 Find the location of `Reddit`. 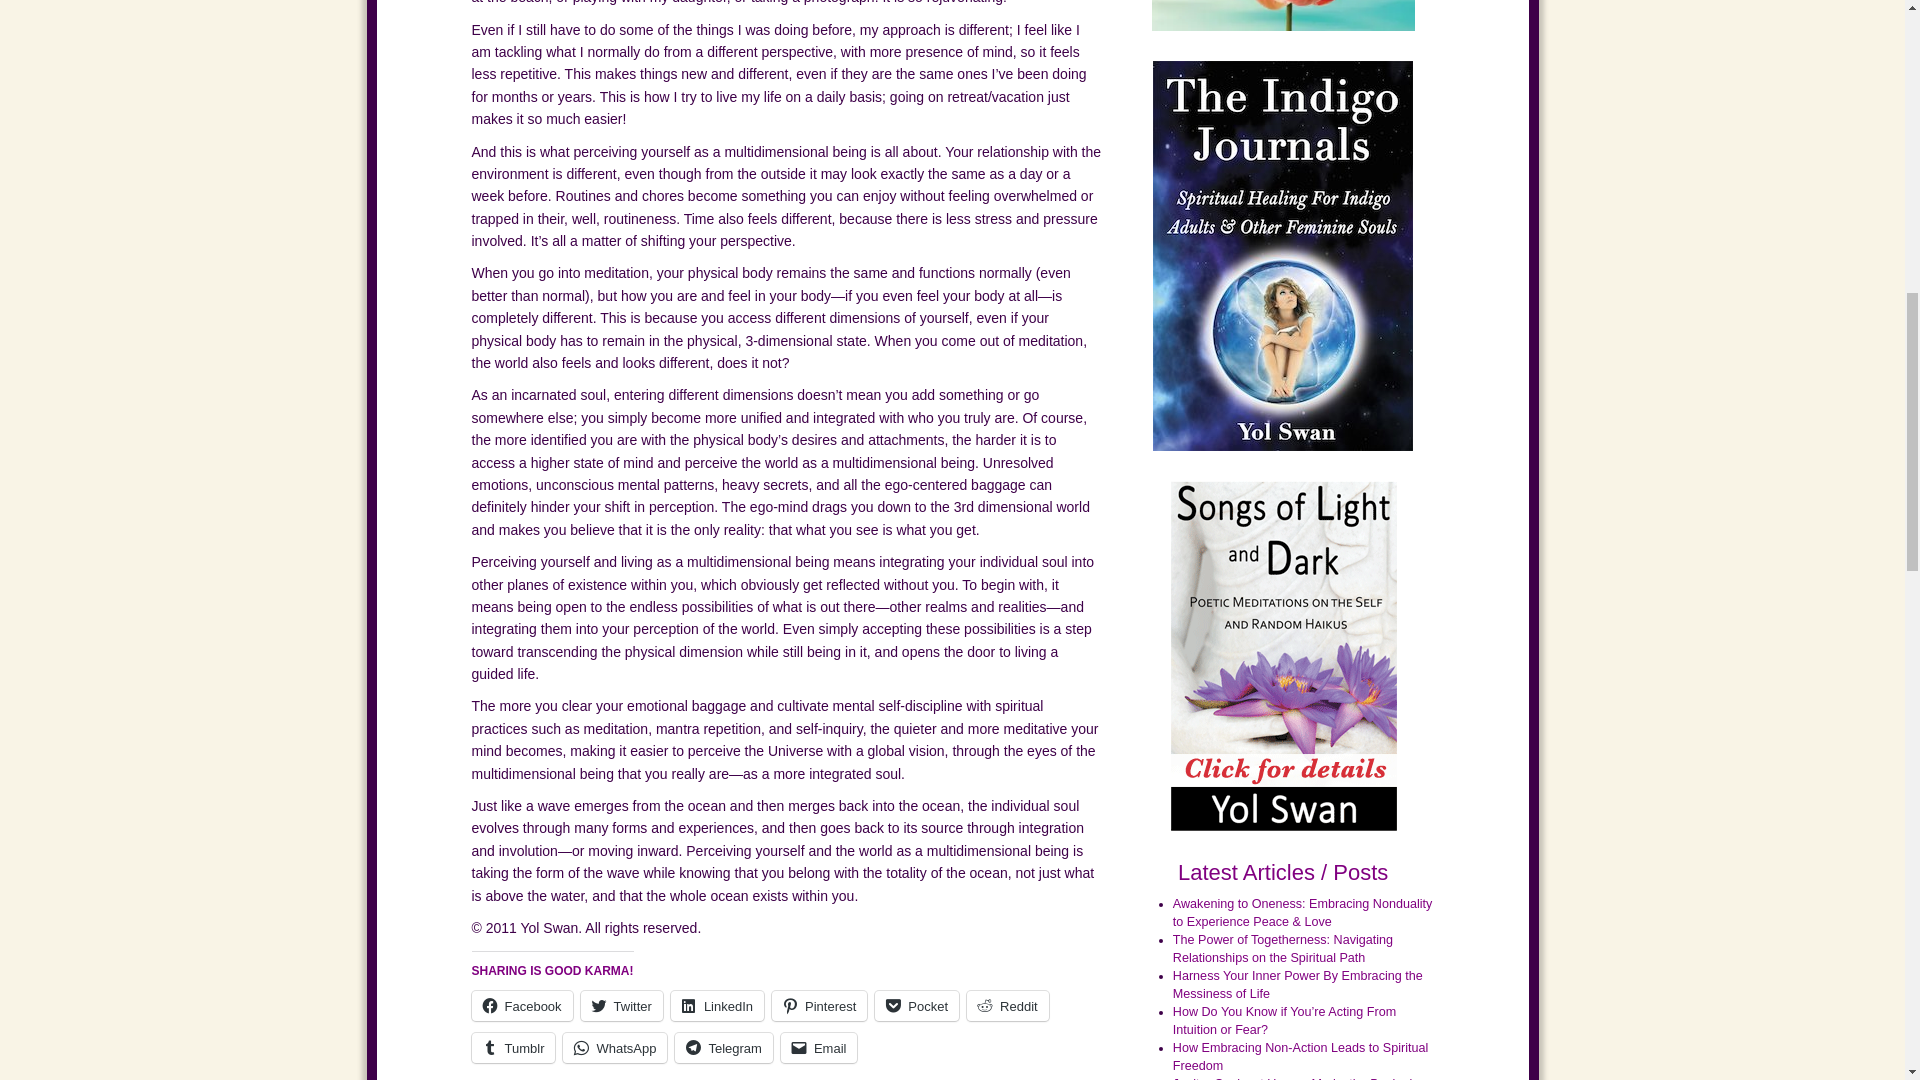

Reddit is located at coordinates (1008, 1006).